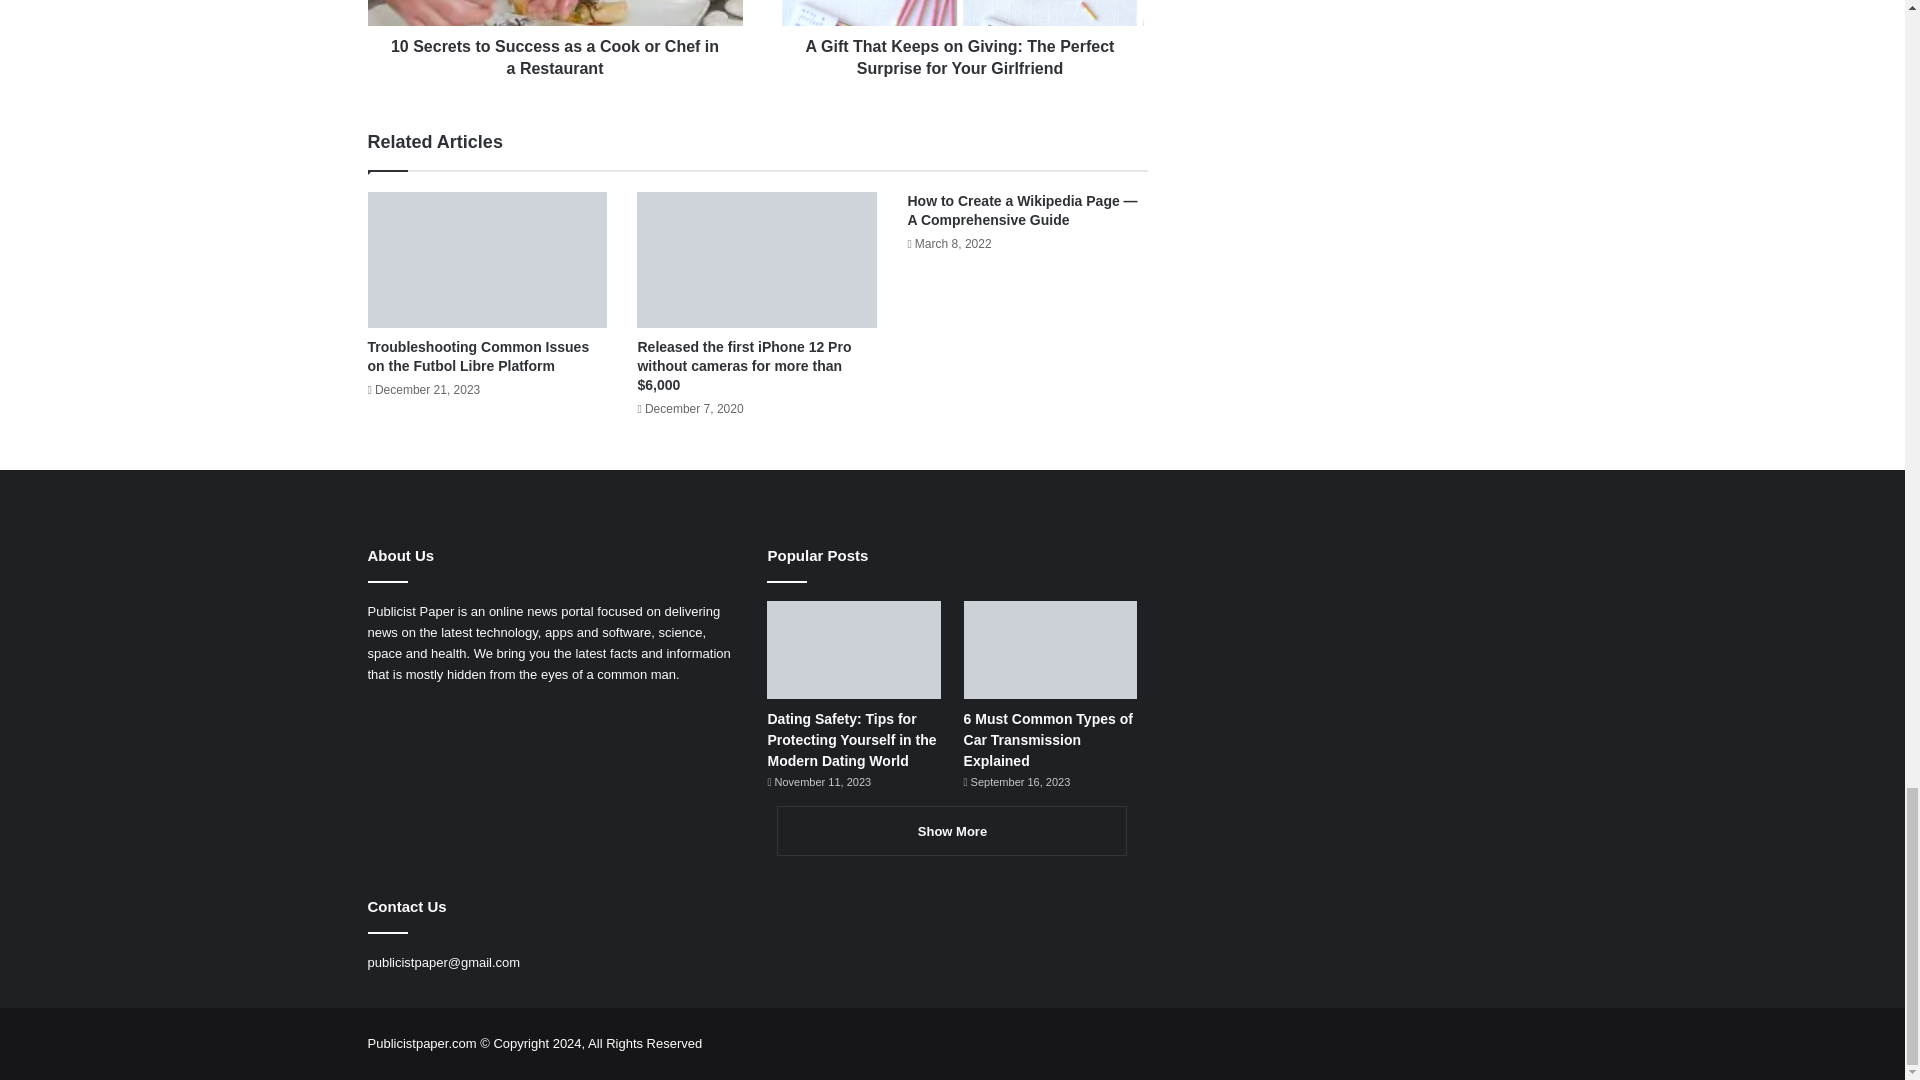  Describe the element at coordinates (478, 355) in the screenshot. I see `Troubleshooting Common Issues on the Futbol Libre Platform` at that location.